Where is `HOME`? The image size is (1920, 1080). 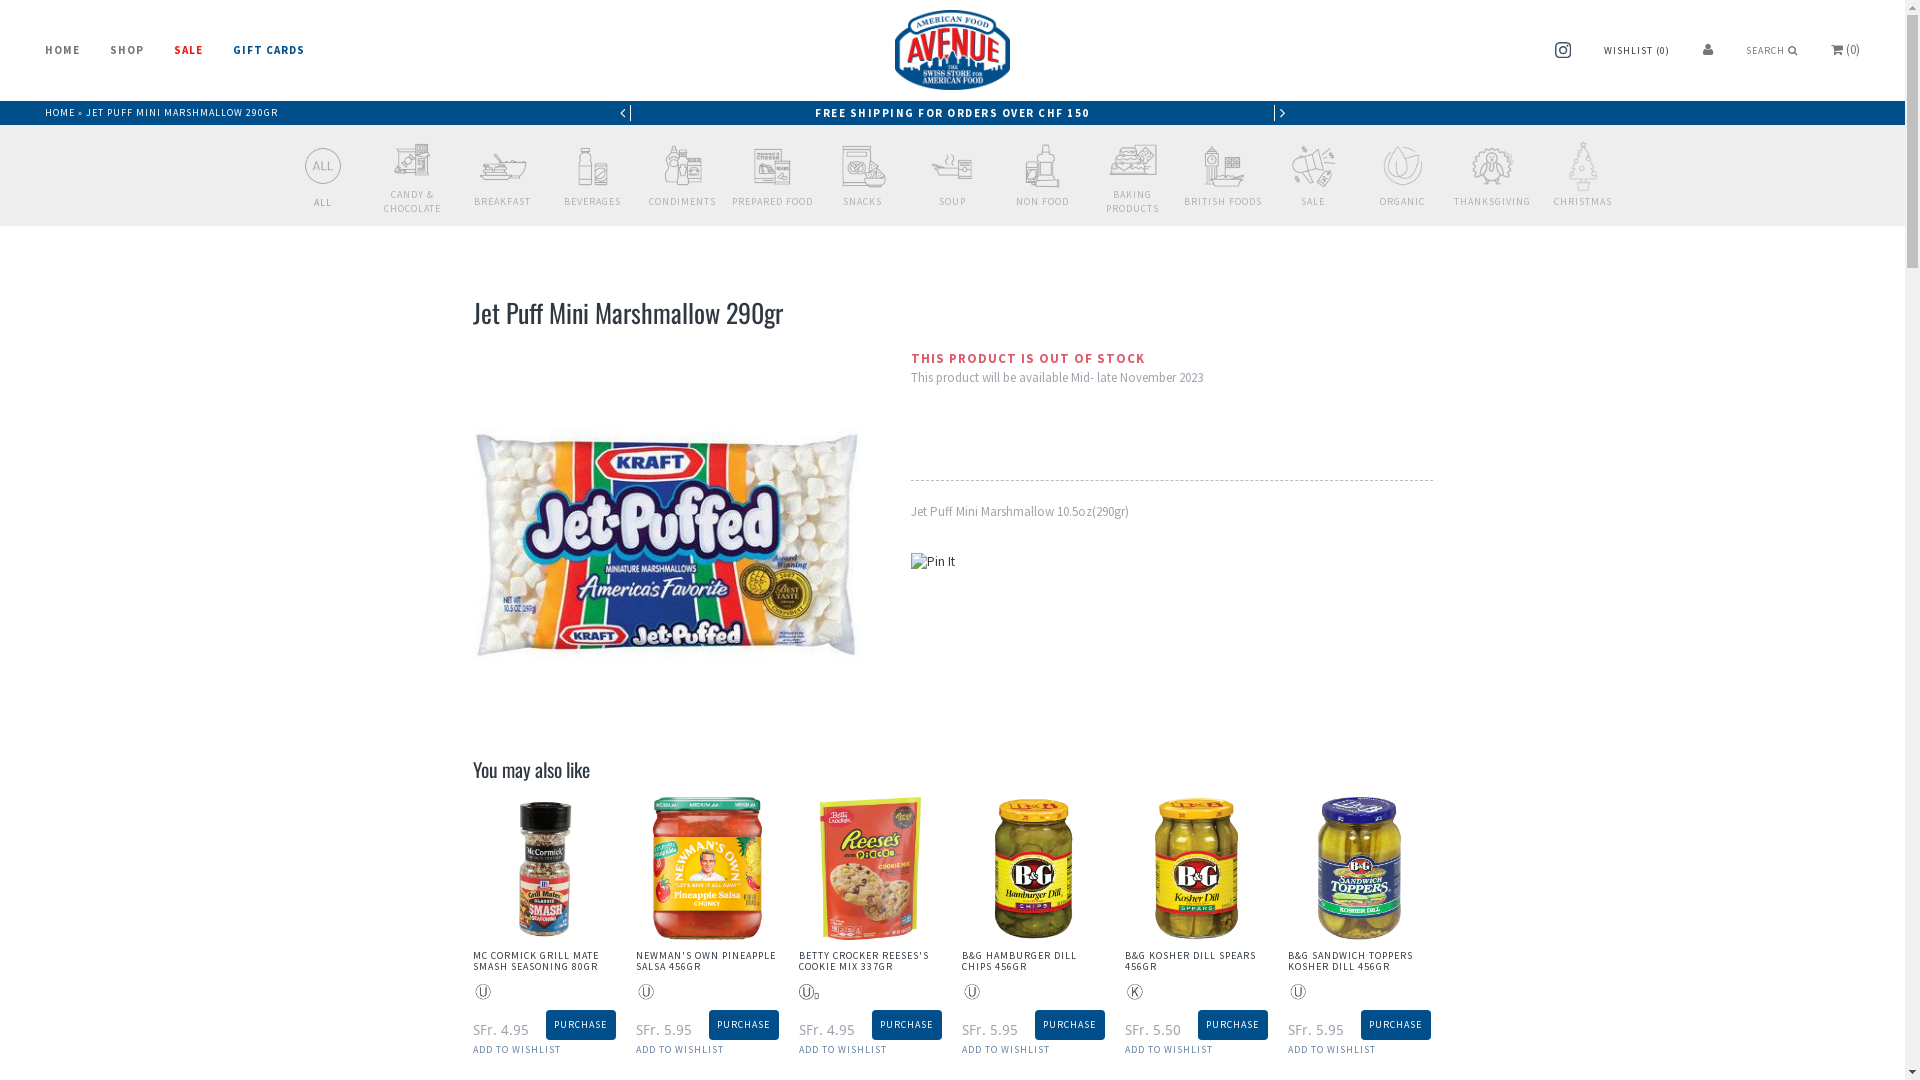
HOME is located at coordinates (60, 112).